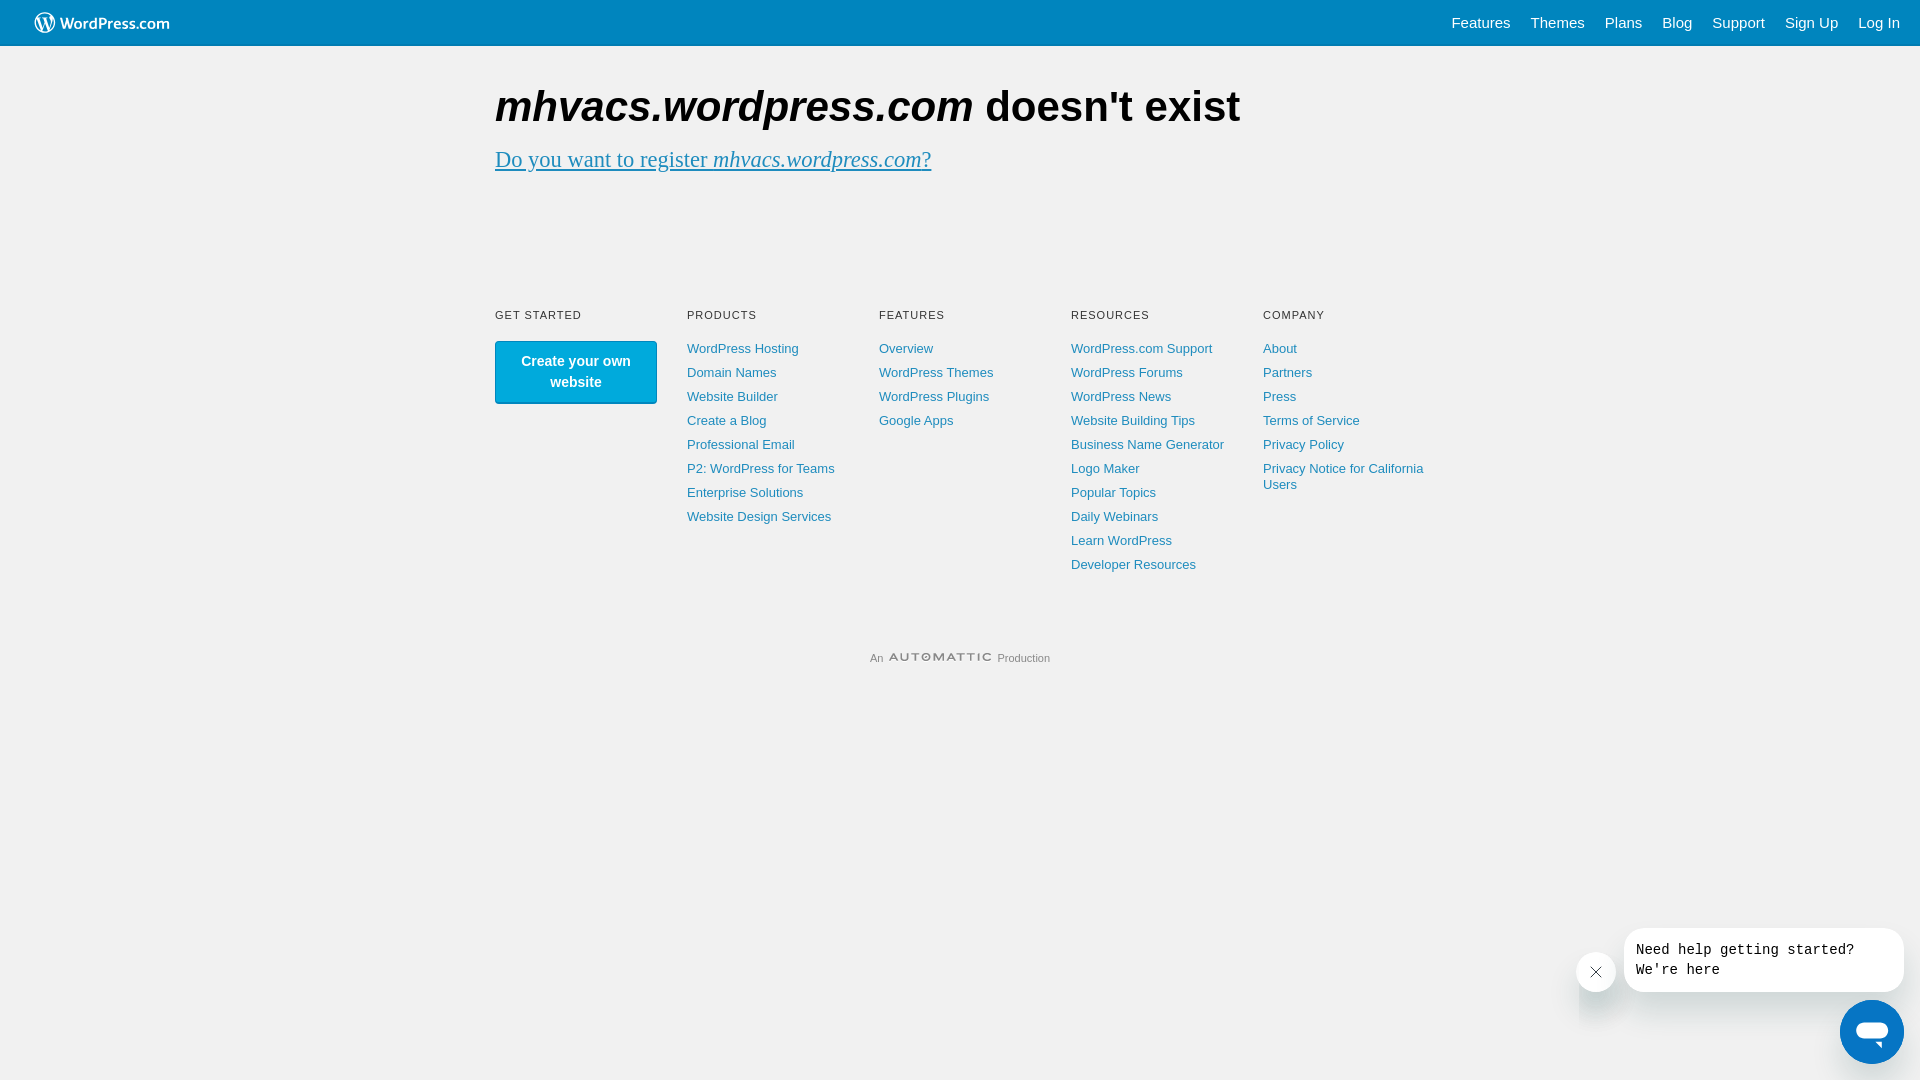 The image size is (1920, 1080). Describe the element at coordinates (761, 468) in the screenshot. I see `P2: WordPress for Teams` at that location.